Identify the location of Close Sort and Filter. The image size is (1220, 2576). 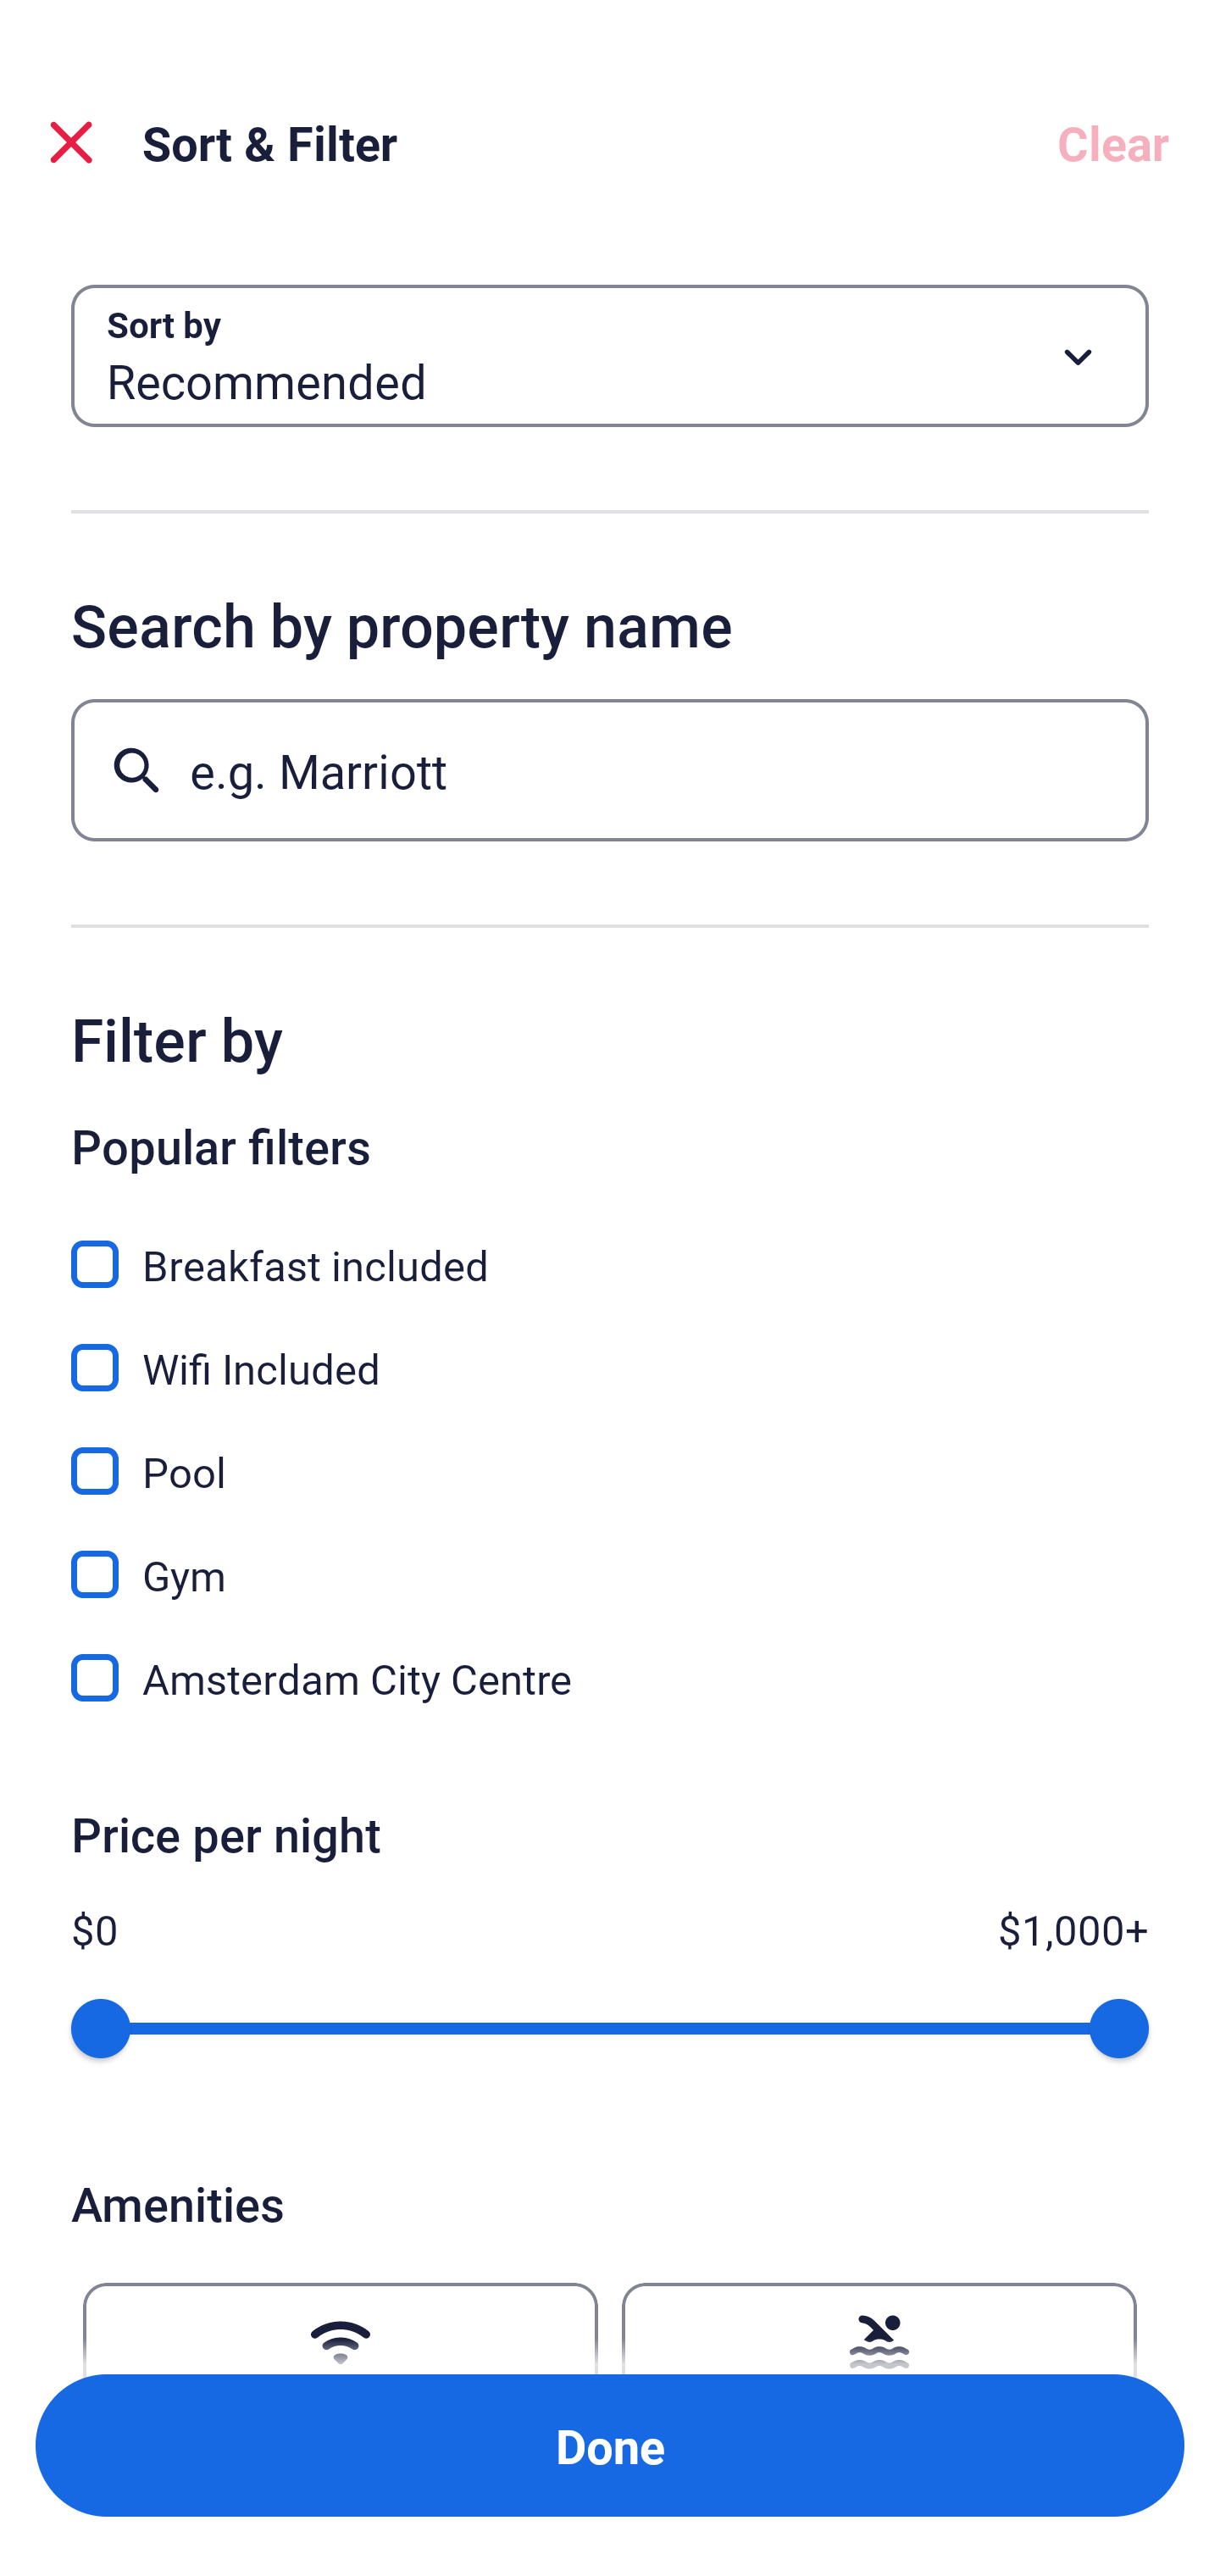
(71, 142).